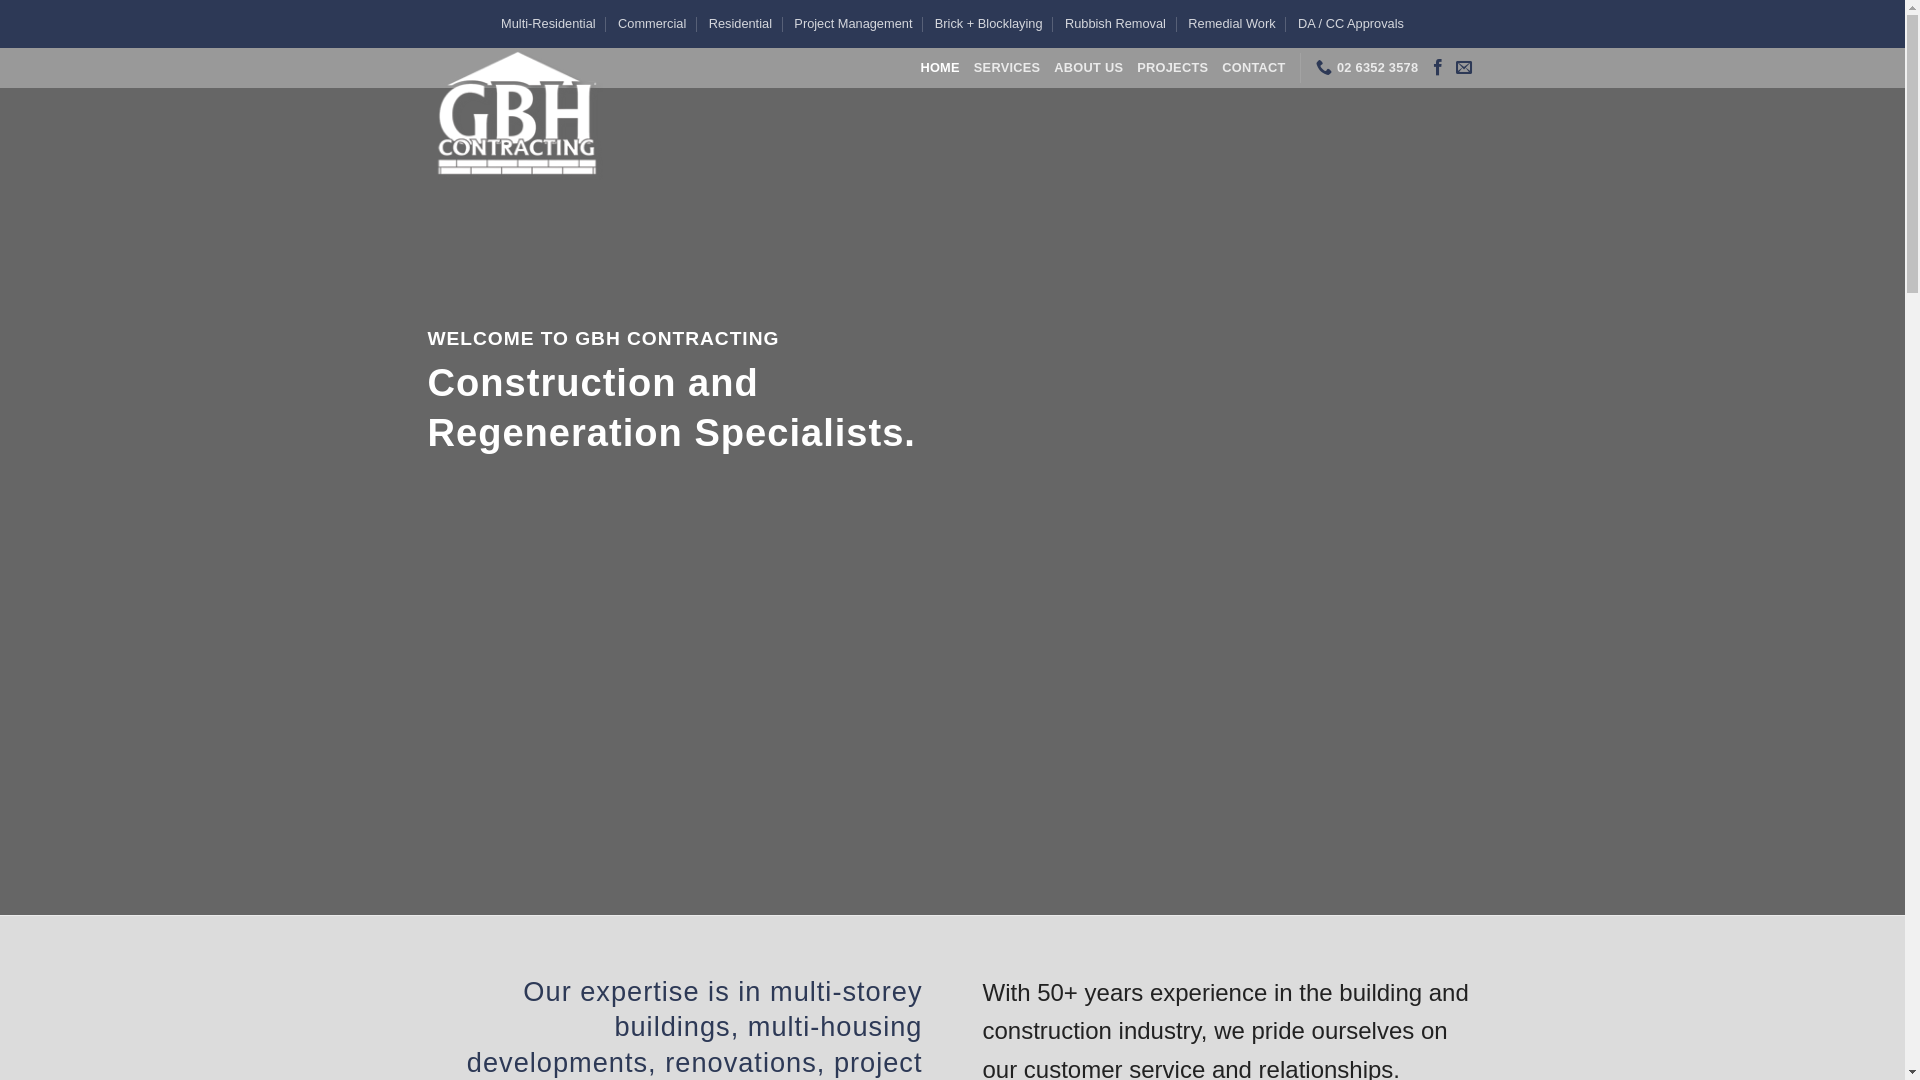  I want to click on Follow on Facebook, so click(1438, 68).